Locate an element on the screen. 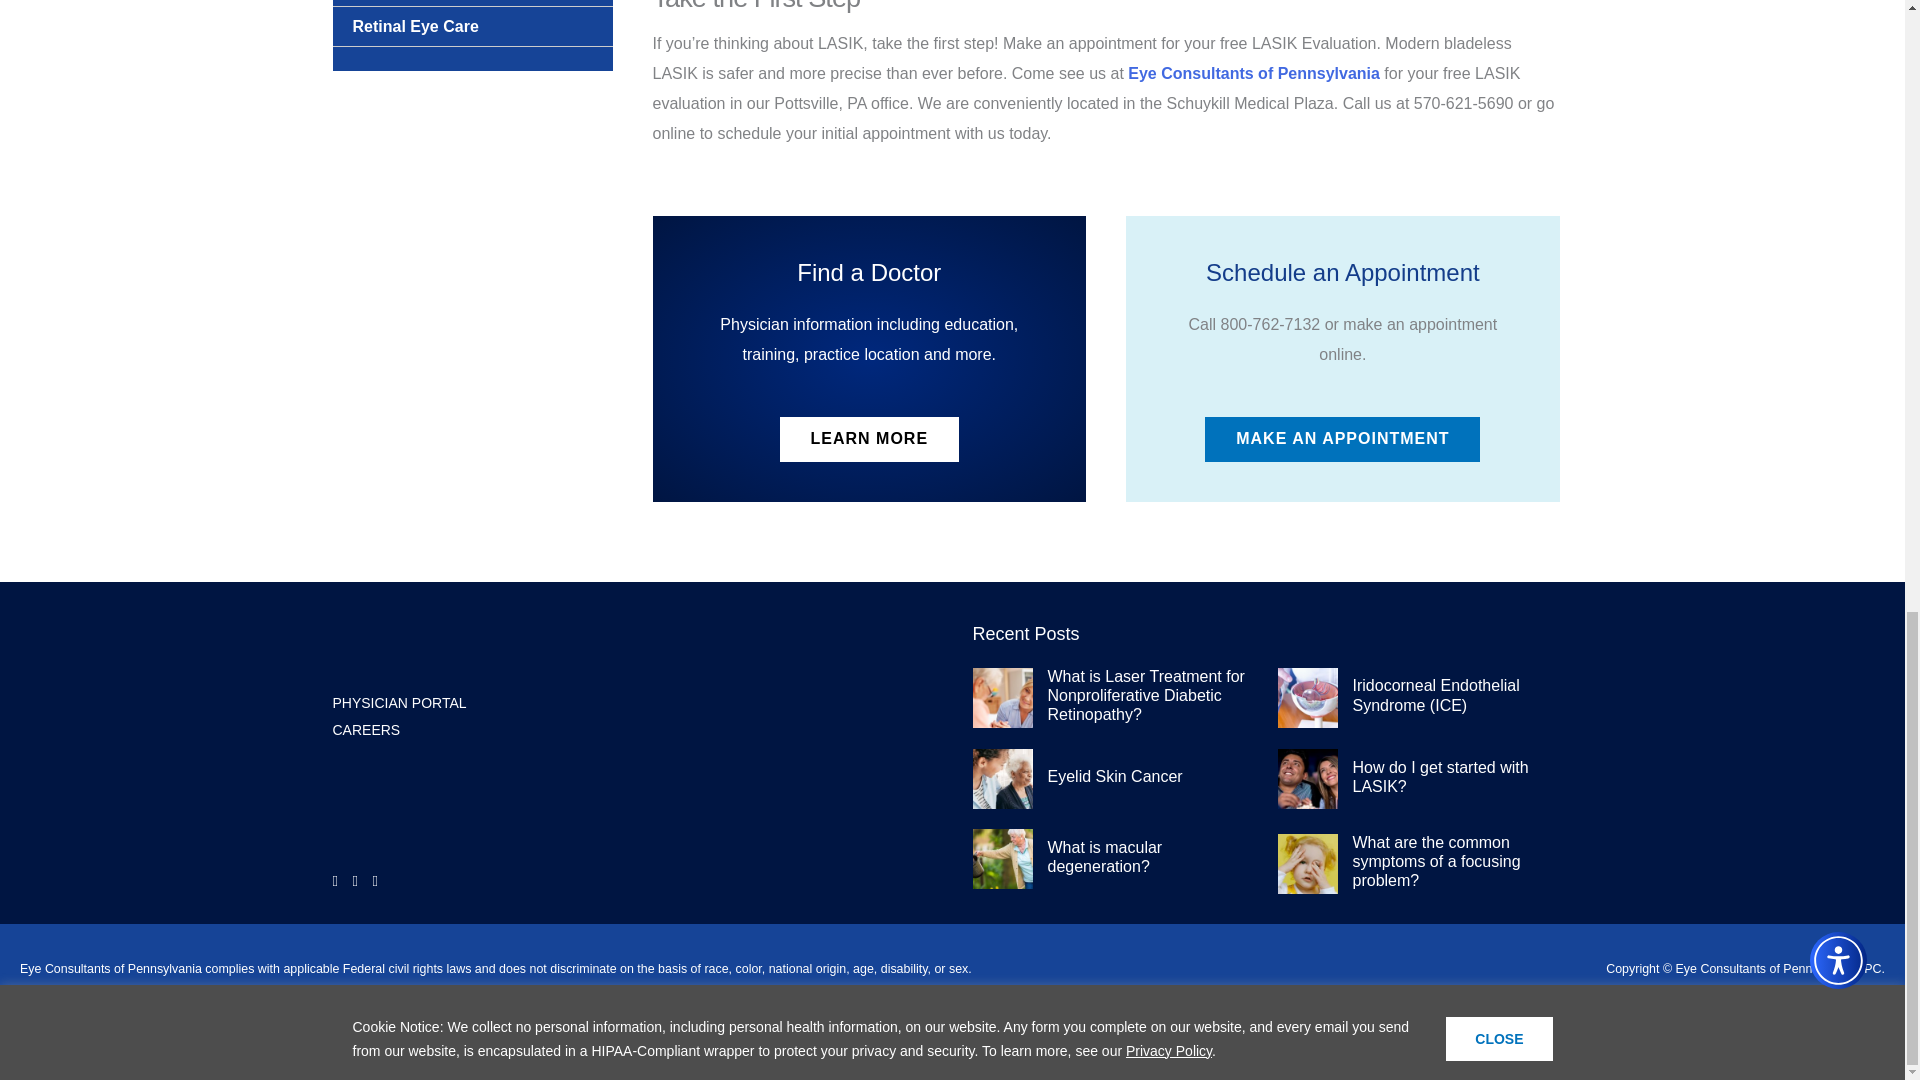 The width and height of the screenshot is (1920, 1080). What is macular degeneration? is located at coordinates (1106, 856).